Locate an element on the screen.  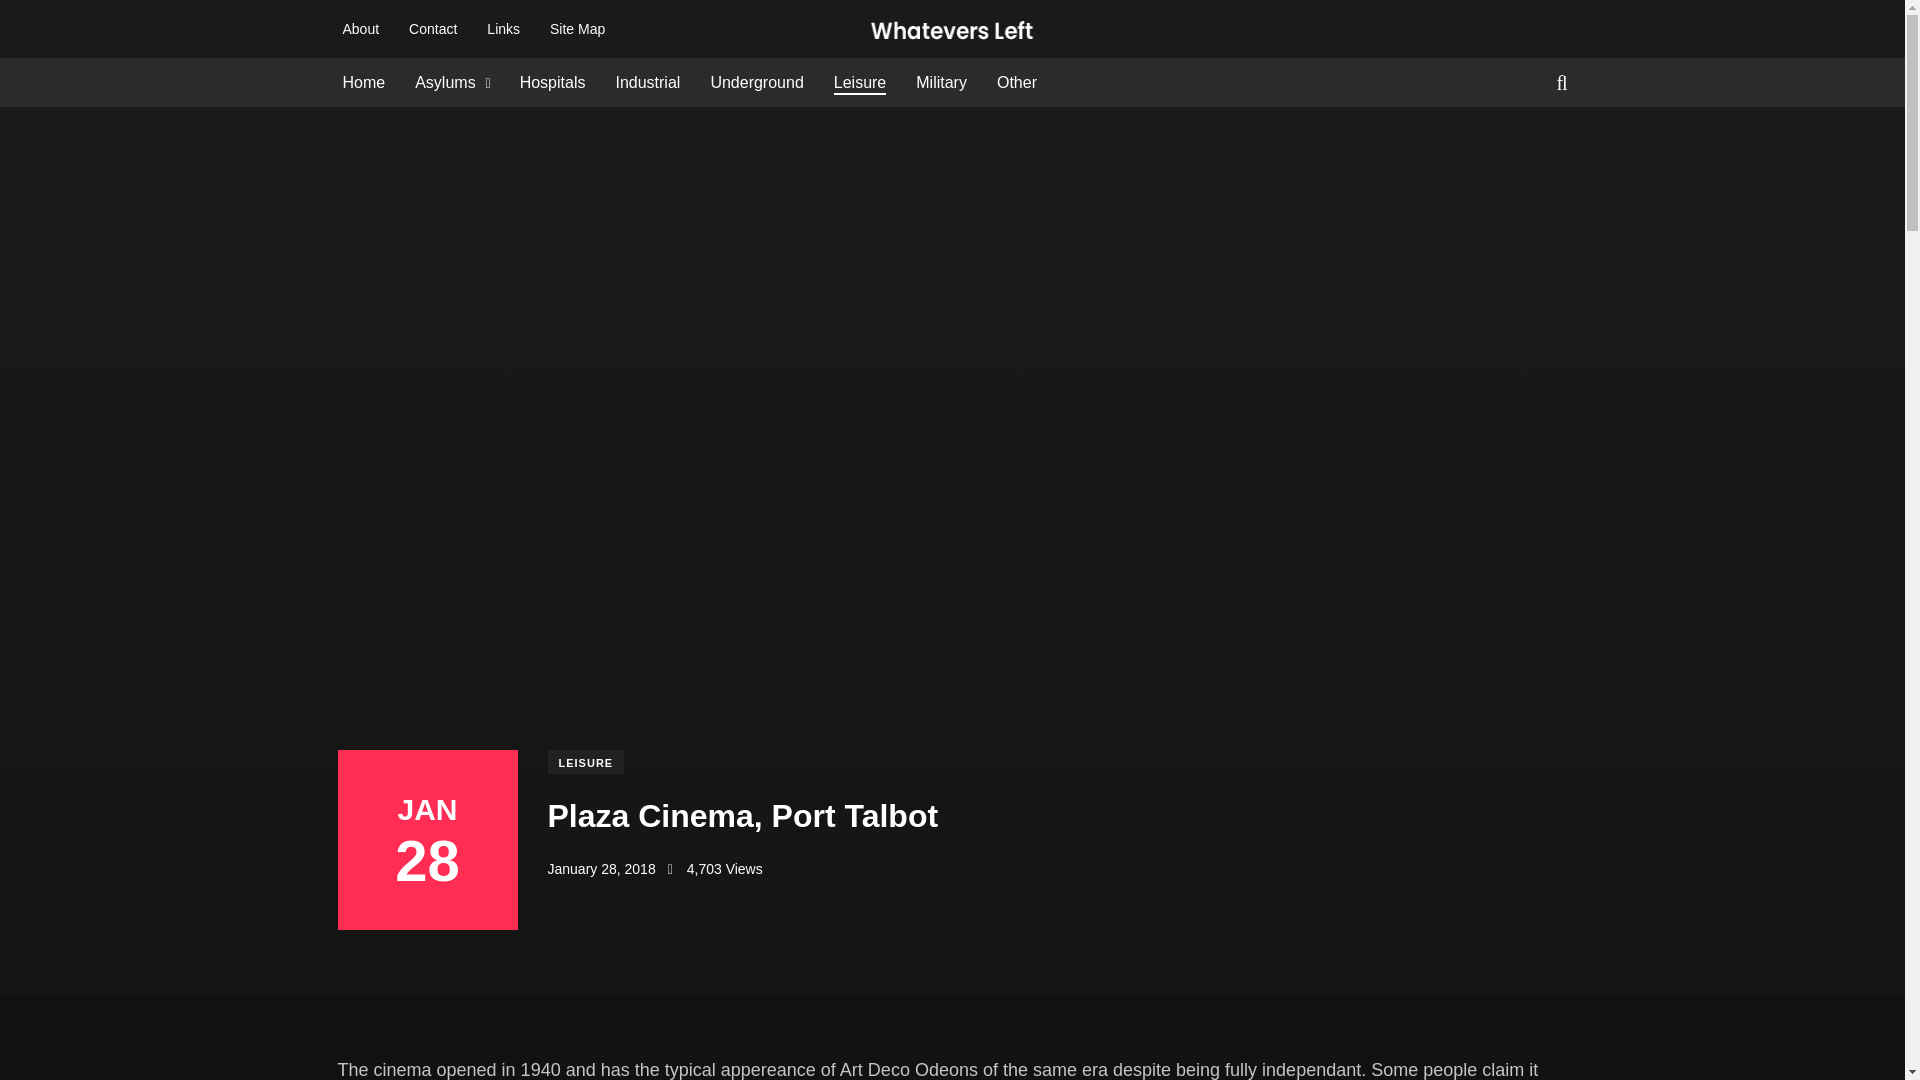
Contact is located at coordinates (432, 28).